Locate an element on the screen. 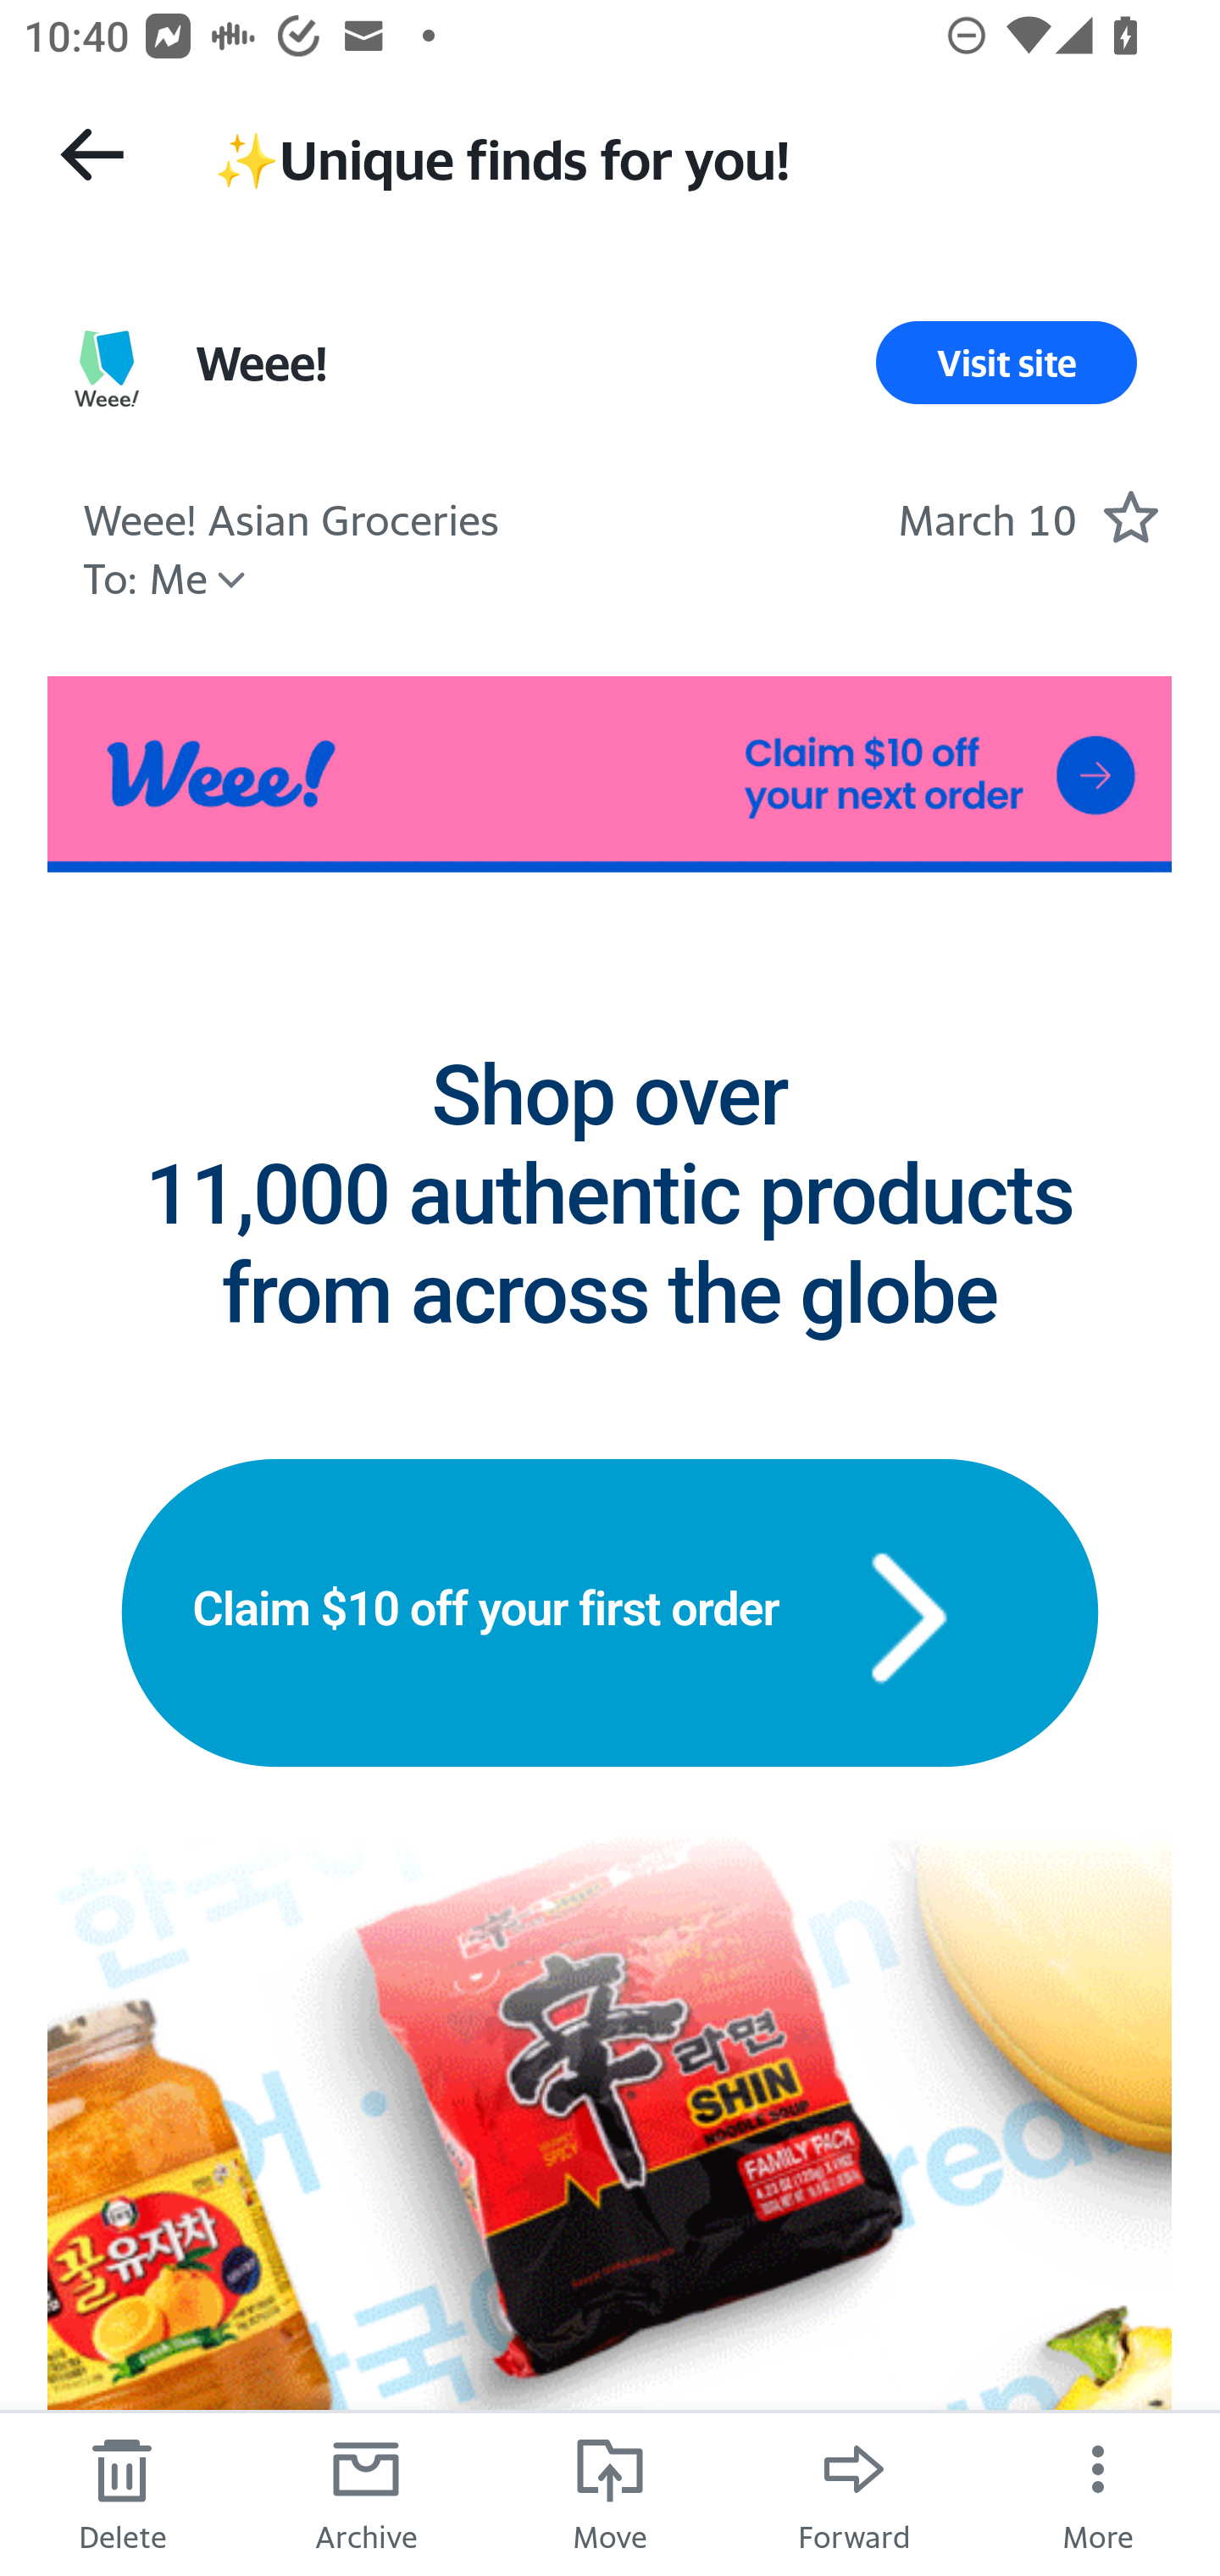  Forward is located at coordinates (854, 2493).